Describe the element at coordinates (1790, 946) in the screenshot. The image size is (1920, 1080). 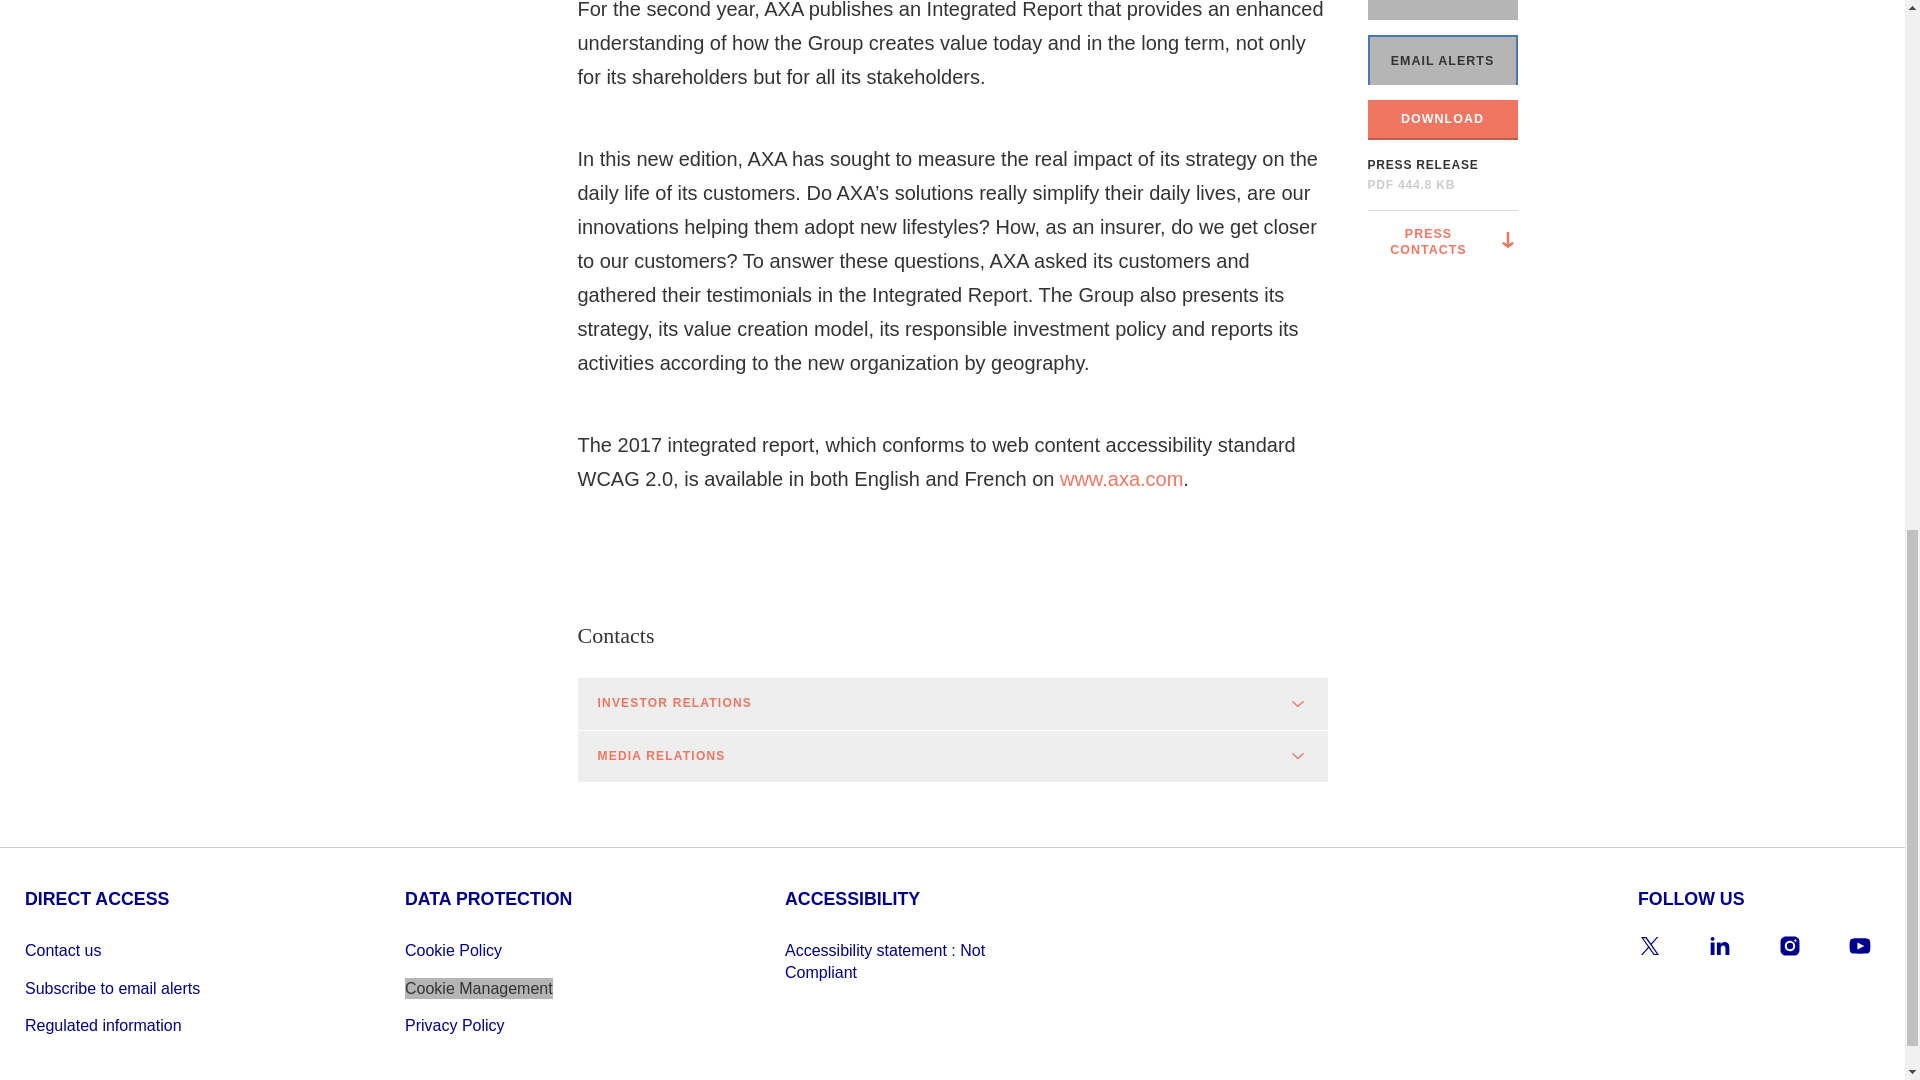
I see `Instagram` at that location.